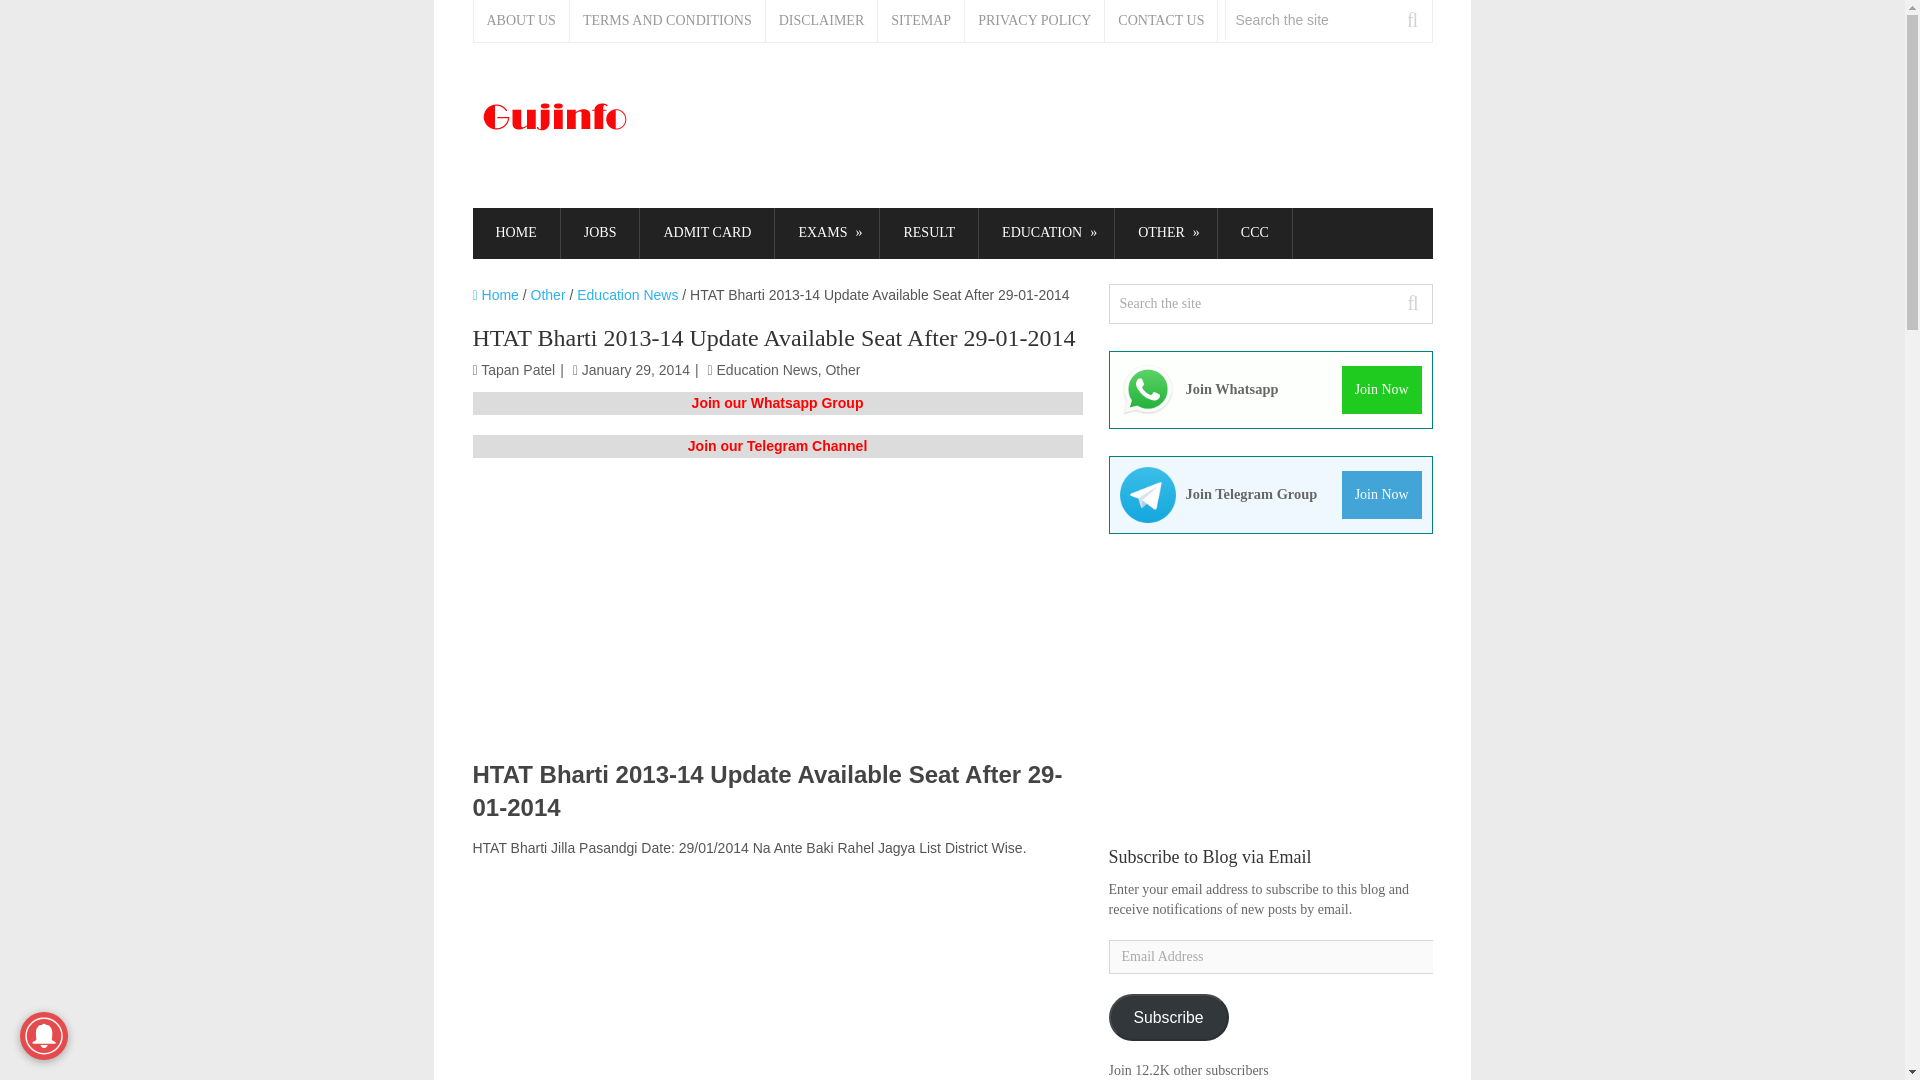 The width and height of the screenshot is (1920, 1080). I want to click on Advertisement, so click(777, 618).